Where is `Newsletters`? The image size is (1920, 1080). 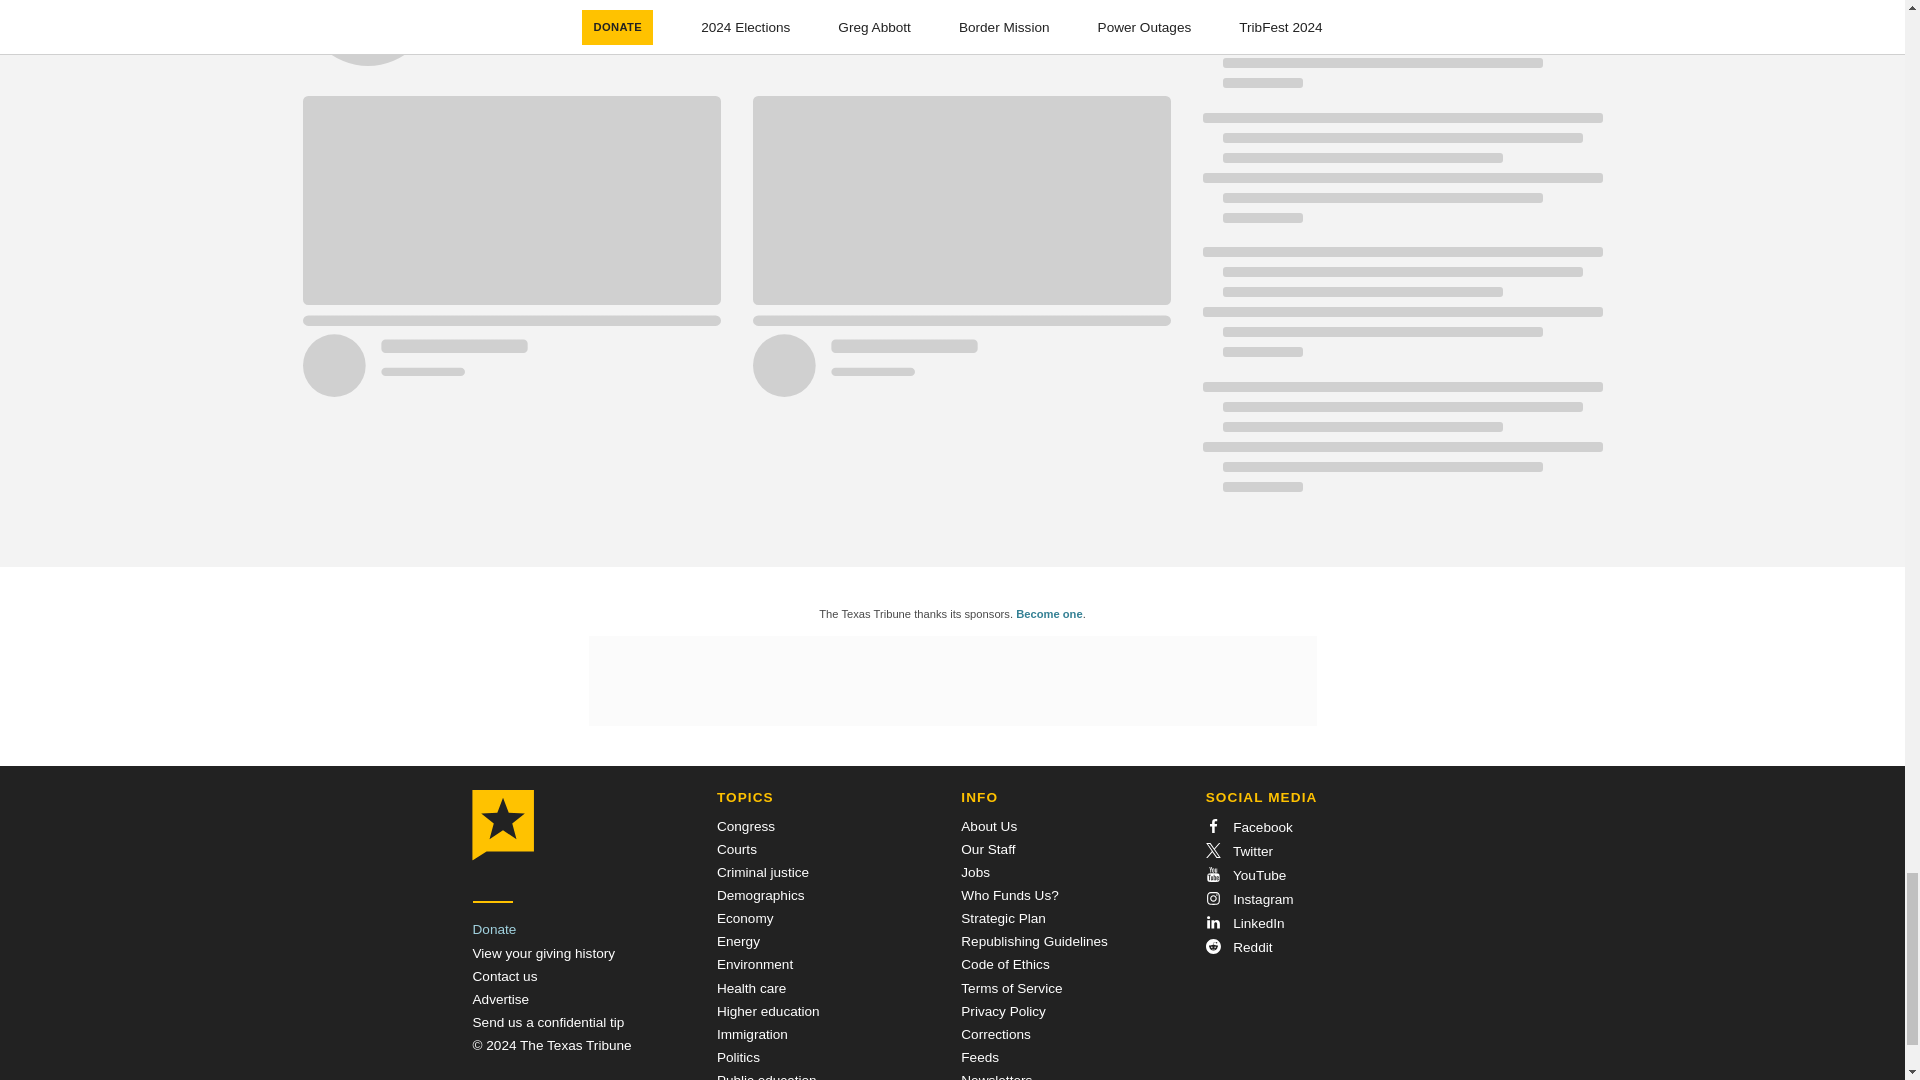 Newsletters is located at coordinates (996, 1076).